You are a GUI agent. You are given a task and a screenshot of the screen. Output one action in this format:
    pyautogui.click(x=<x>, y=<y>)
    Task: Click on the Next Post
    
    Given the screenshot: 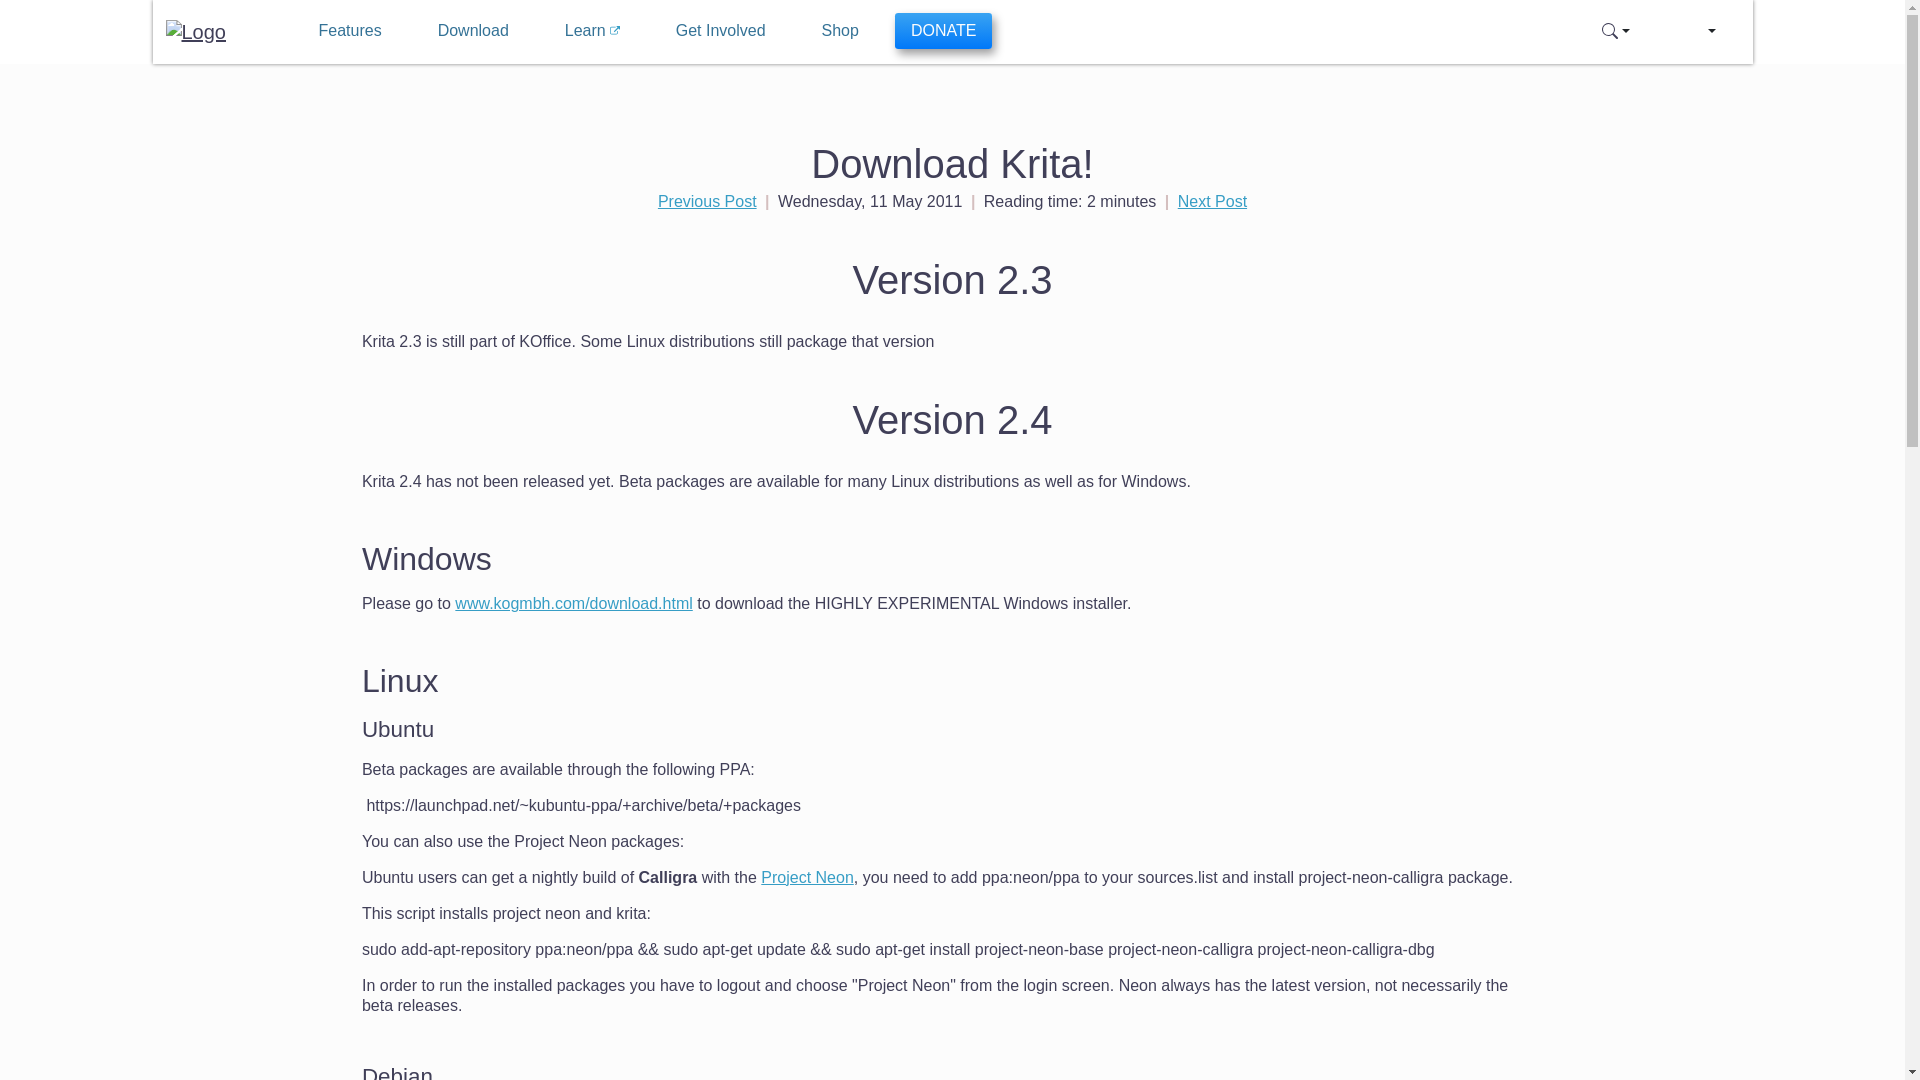 What is the action you would take?
    pyautogui.click(x=1212, y=201)
    